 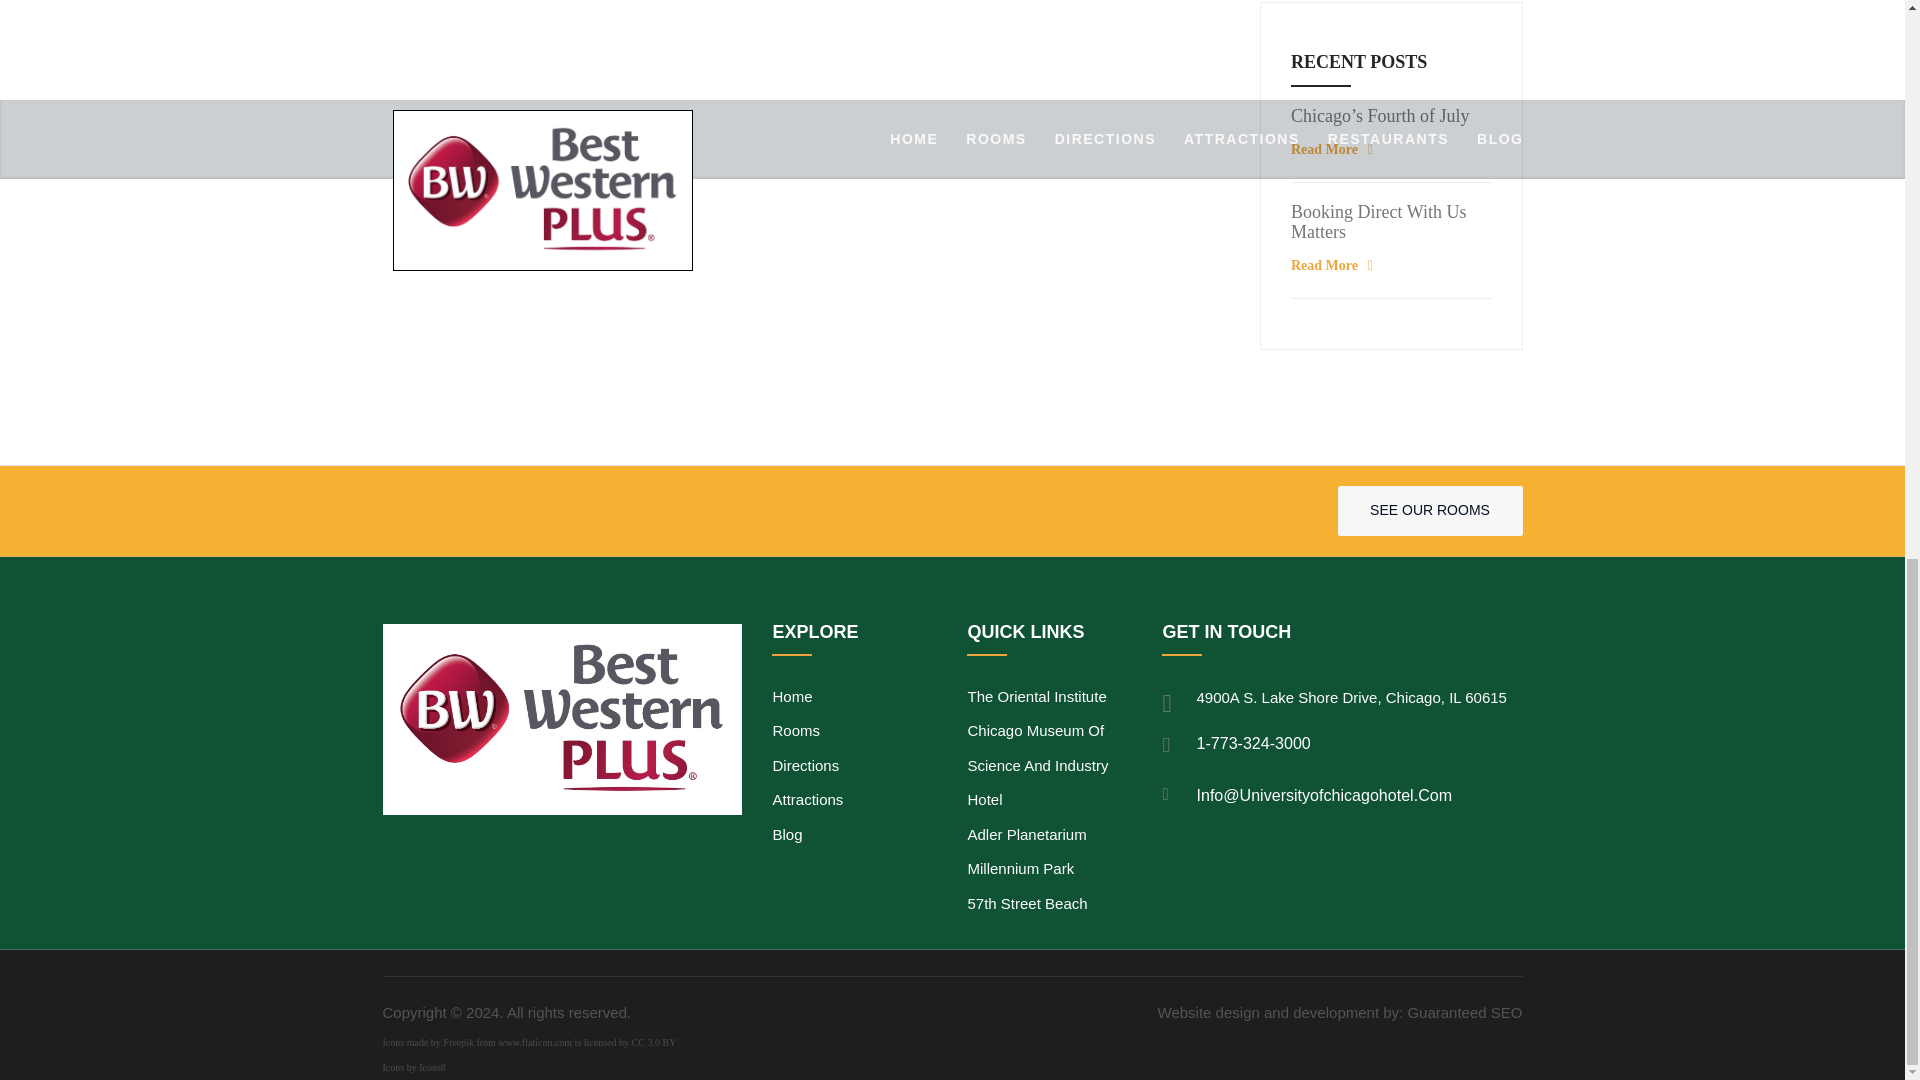 I want to click on Freepik, so click(x=458, y=1042).